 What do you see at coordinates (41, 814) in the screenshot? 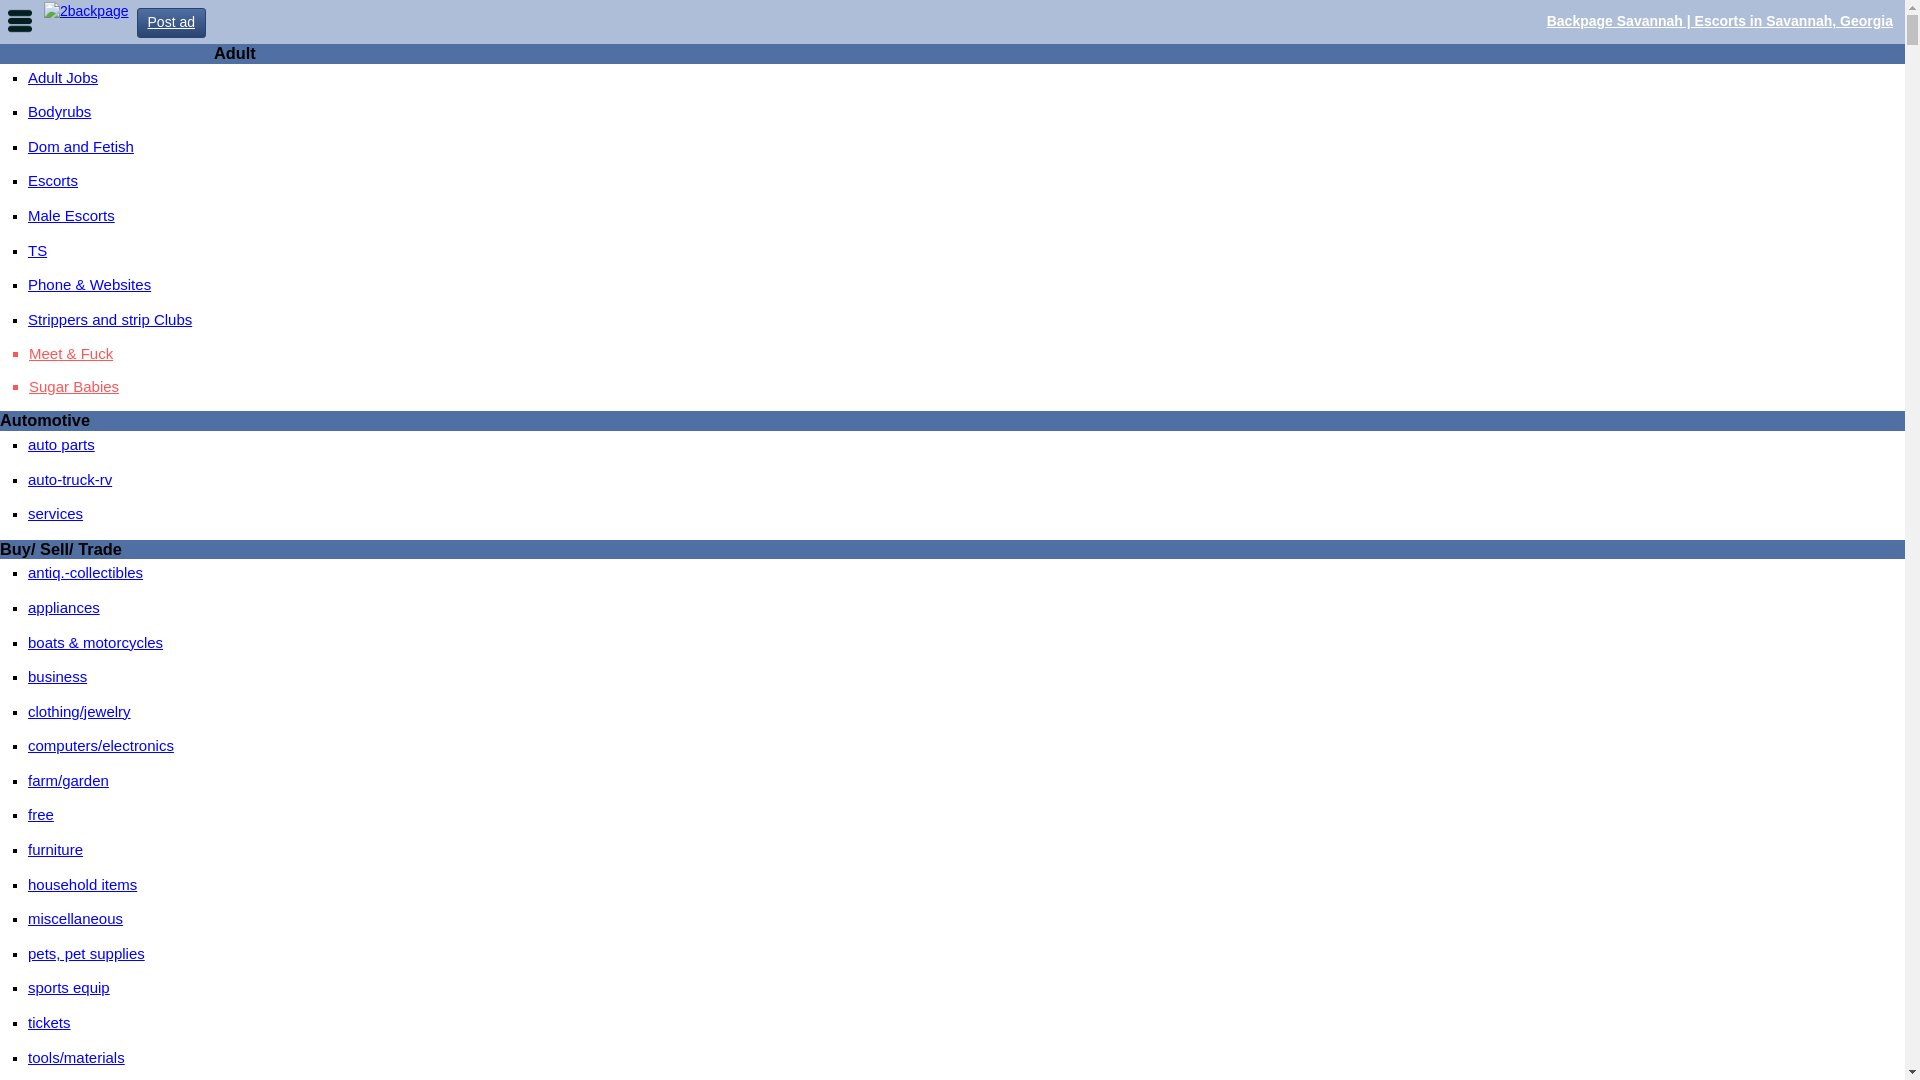
I see `free` at bounding box center [41, 814].